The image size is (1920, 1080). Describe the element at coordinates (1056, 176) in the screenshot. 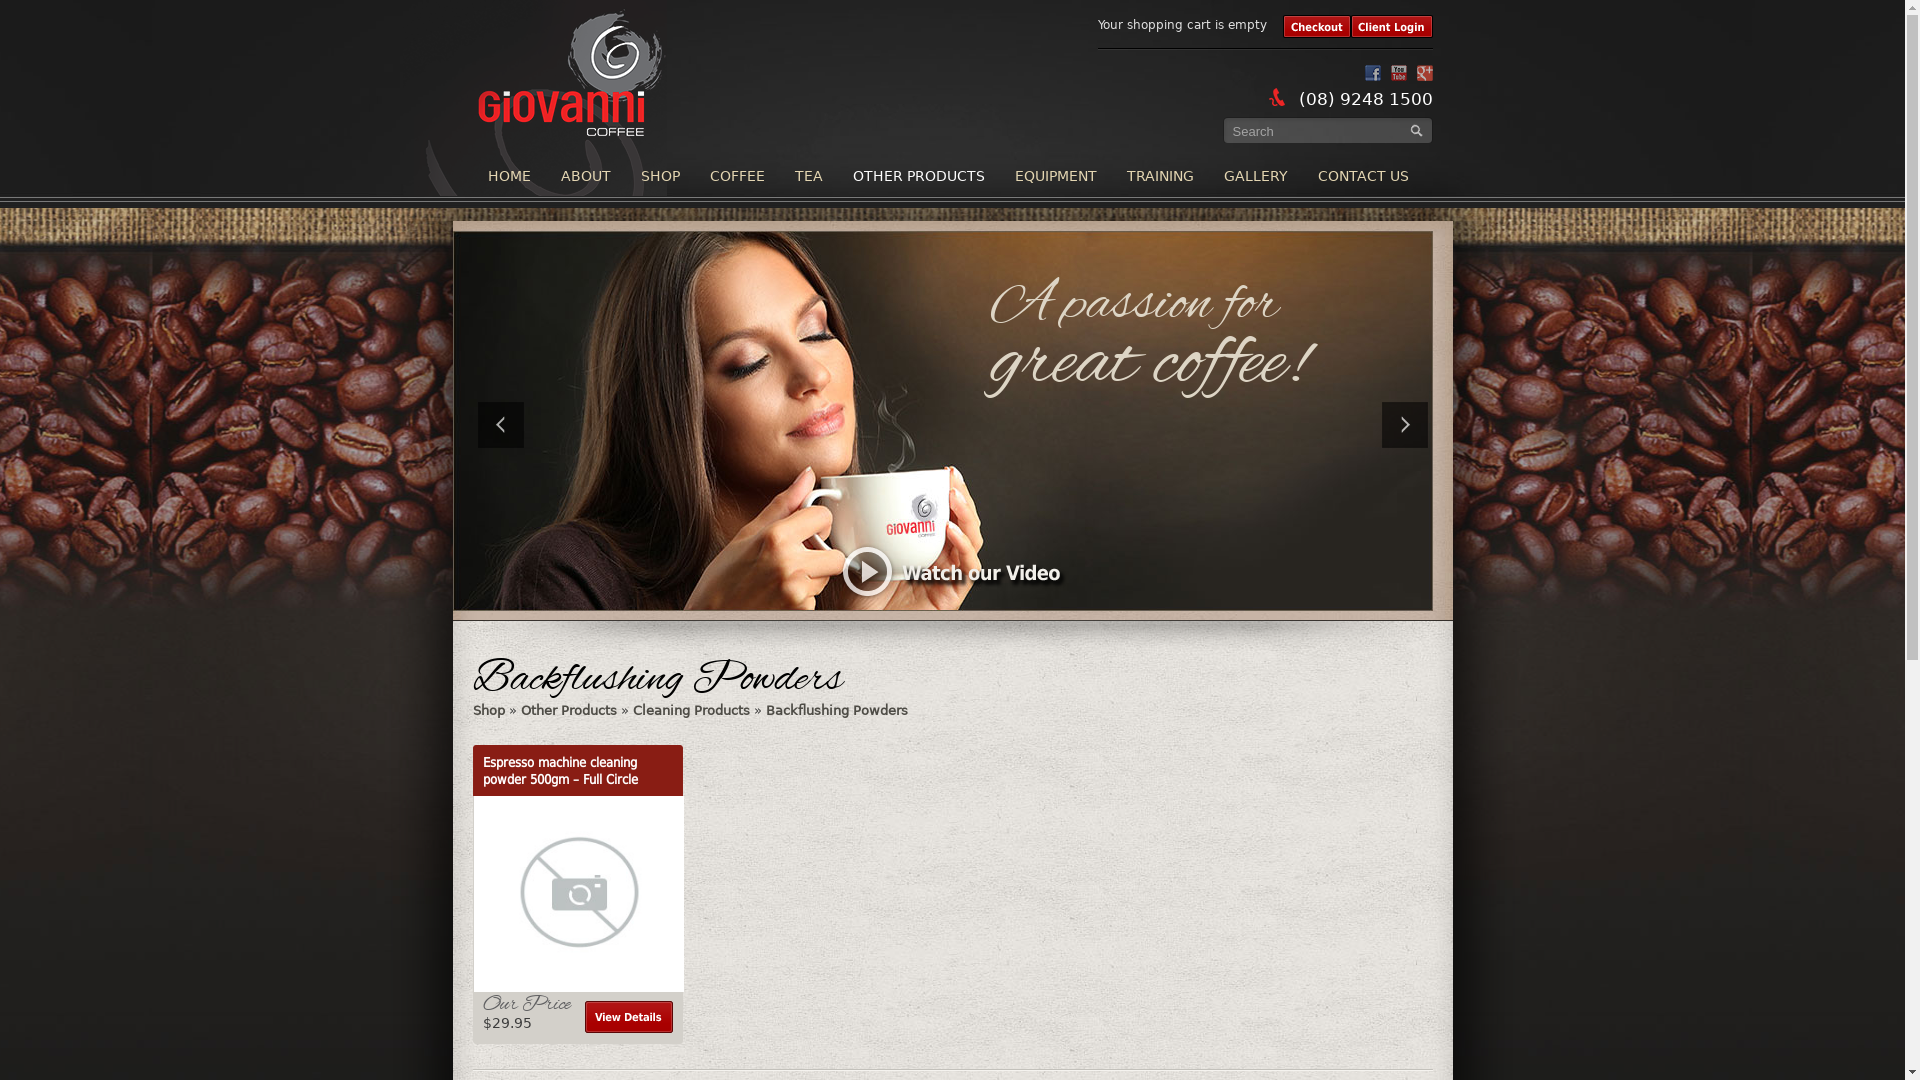

I see `EQUIPMENT` at that location.